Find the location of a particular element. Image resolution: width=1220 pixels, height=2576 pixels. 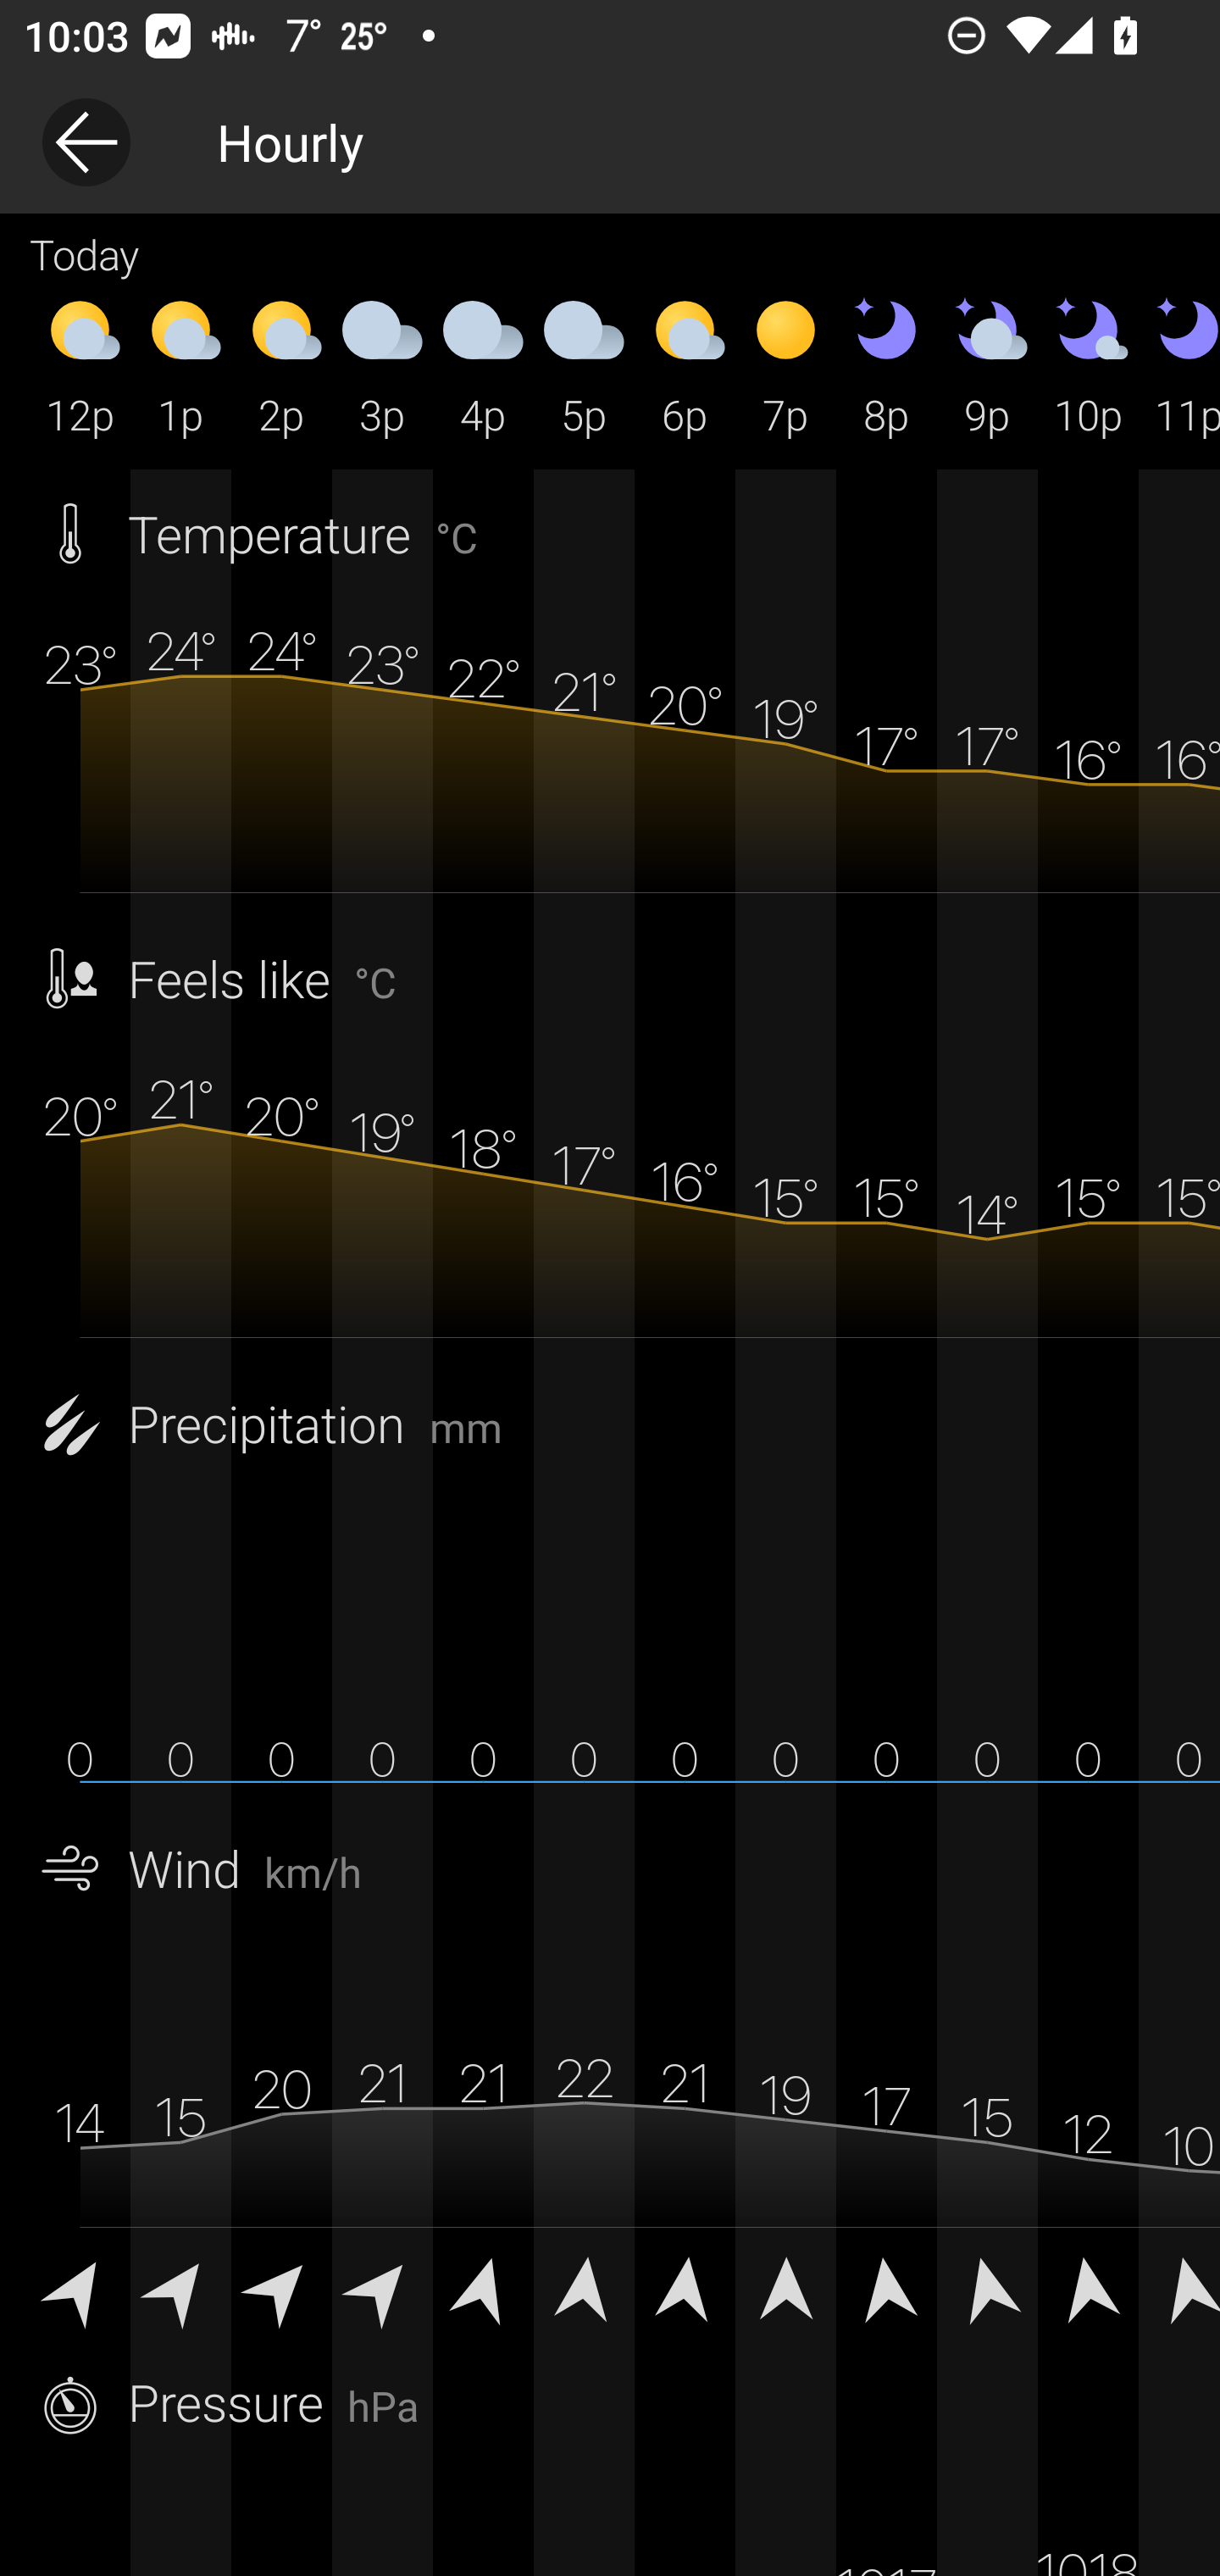

 is located at coordinates (1088, 2286).